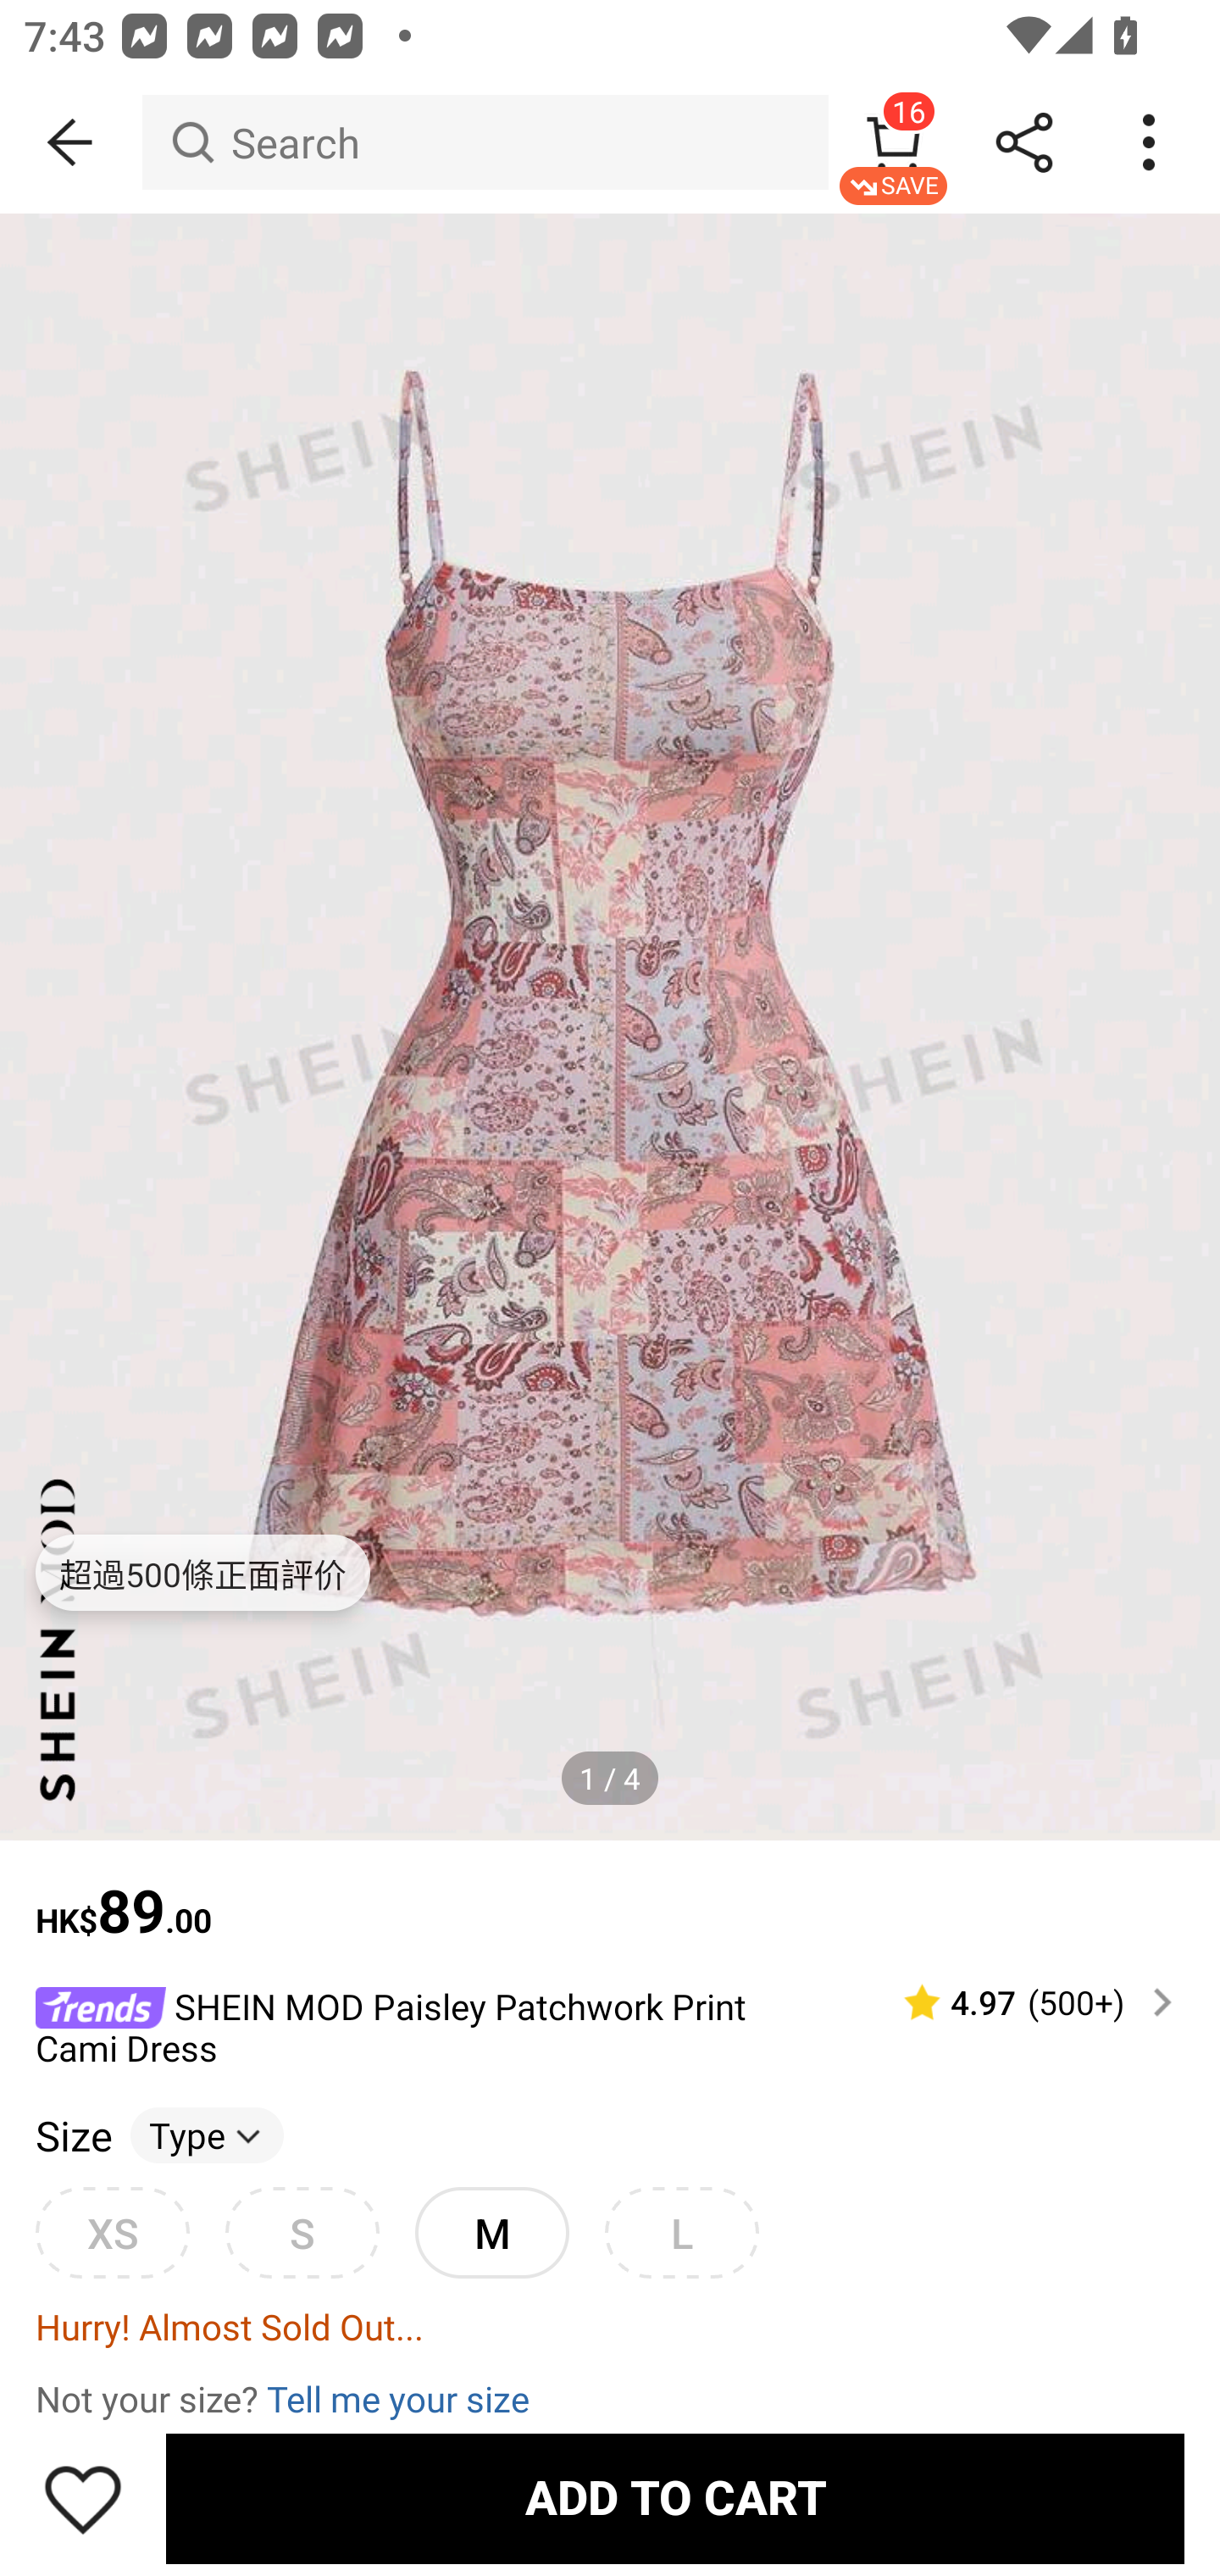 Image resolution: width=1220 pixels, height=2576 pixels. What do you see at coordinates (491, 2233) in the screenshot?
I see `M Munselected option` at bounding box center [491, 2233].